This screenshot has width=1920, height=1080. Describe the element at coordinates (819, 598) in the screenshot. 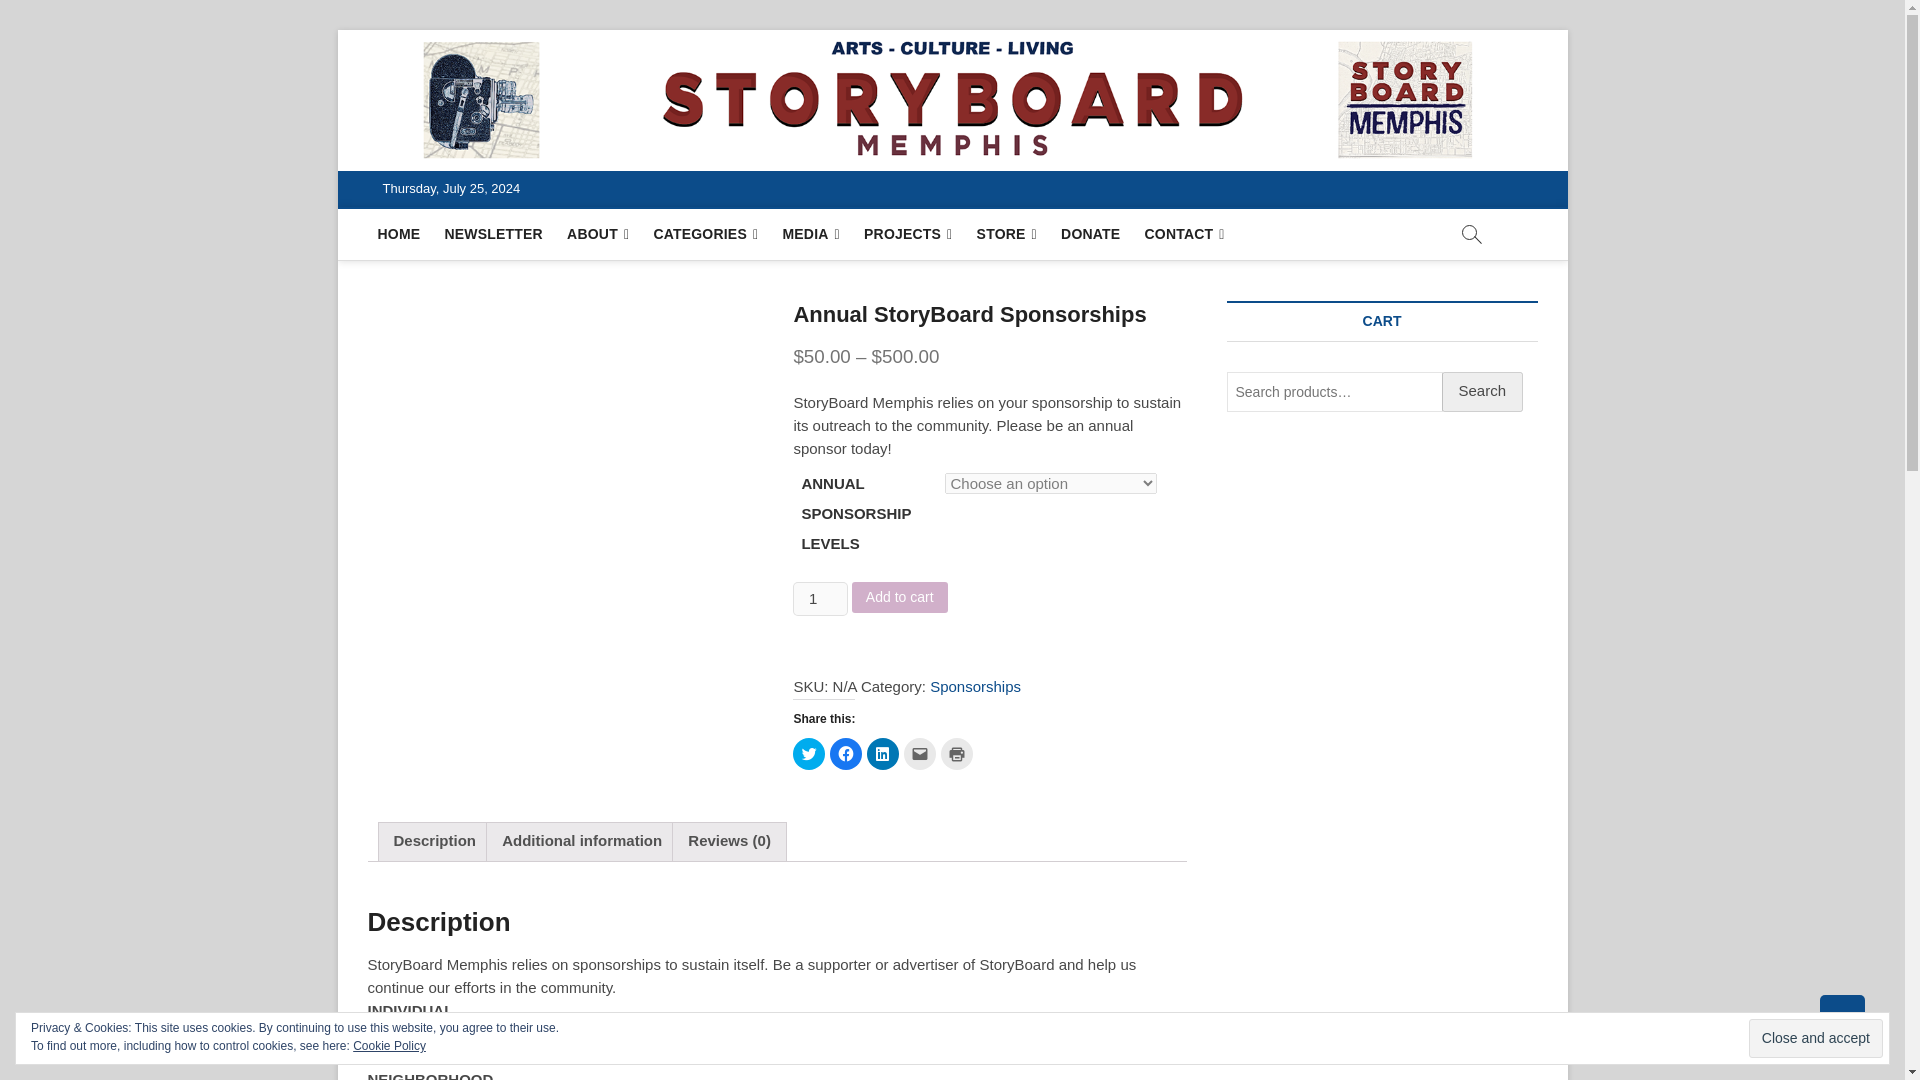

I see `Qty` at that location.